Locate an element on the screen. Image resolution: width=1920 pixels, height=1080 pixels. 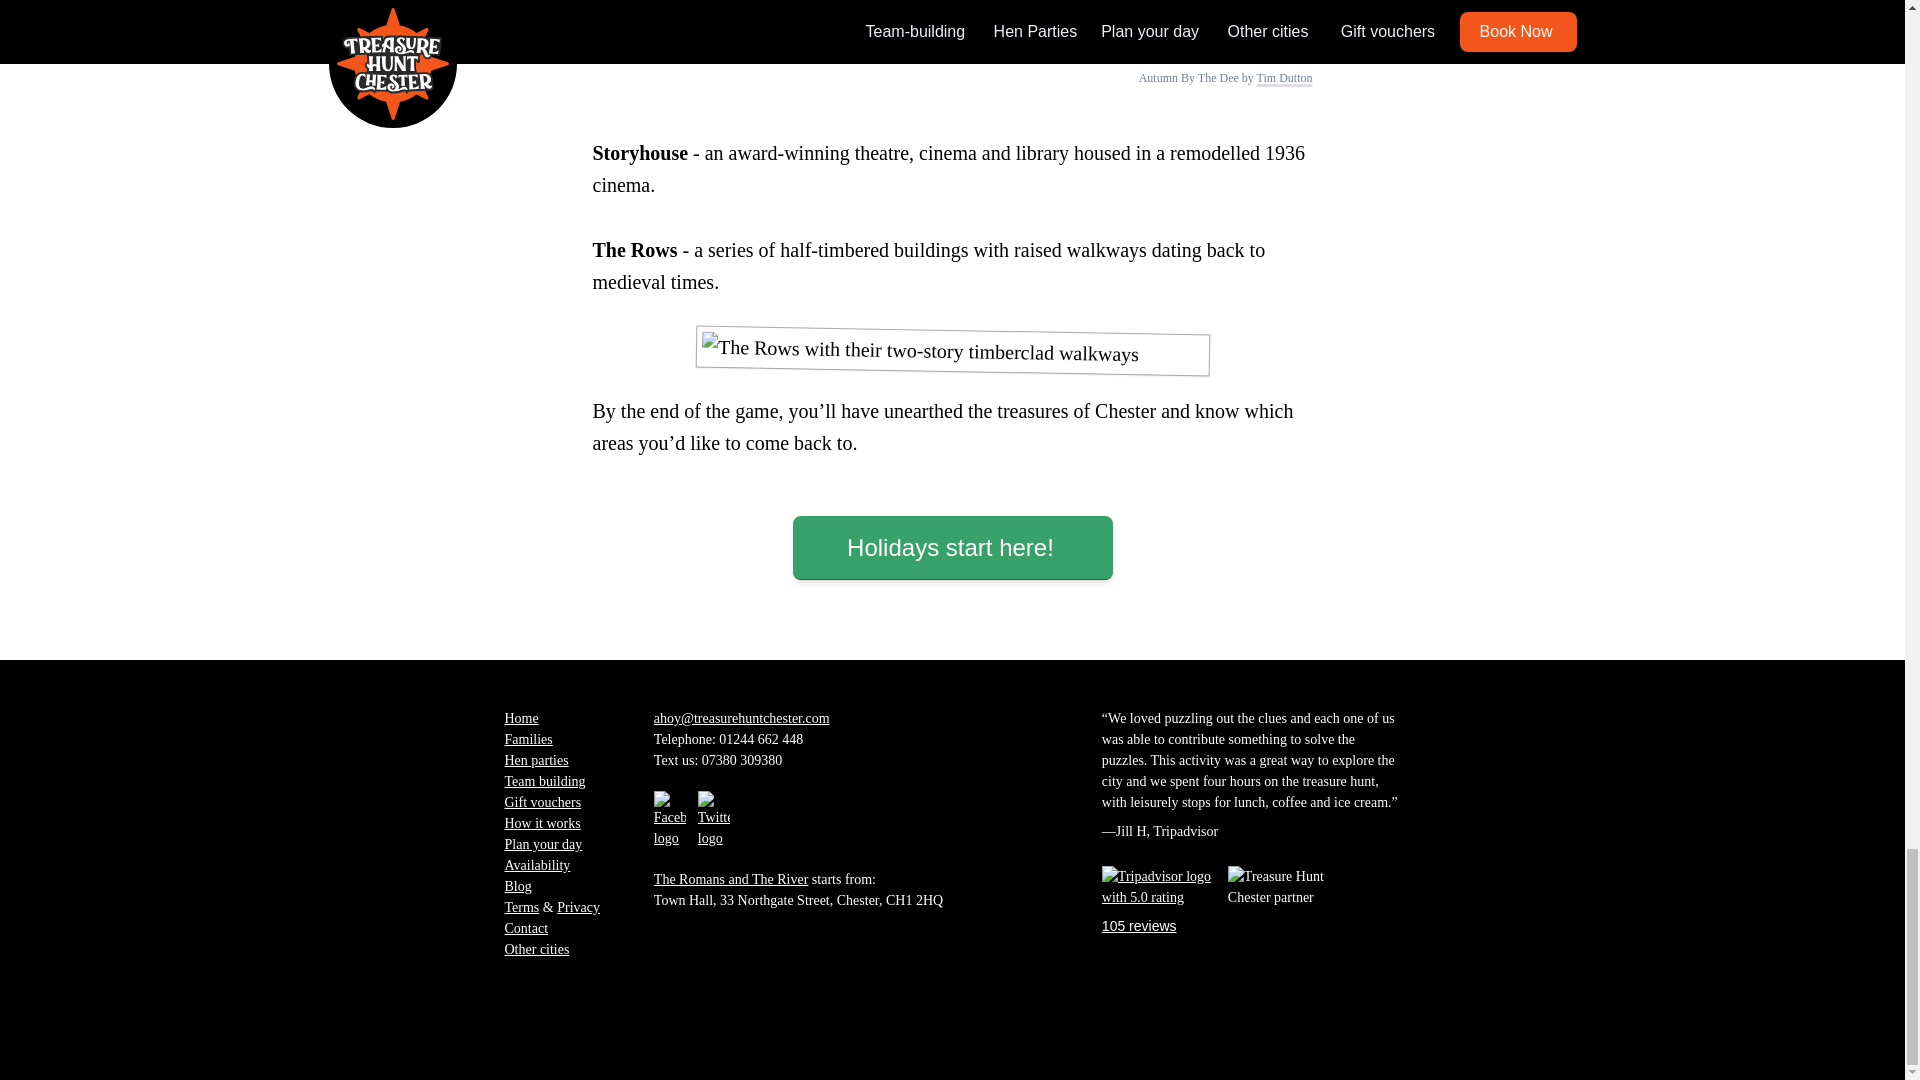
Home is located at coordinates (520, 718).